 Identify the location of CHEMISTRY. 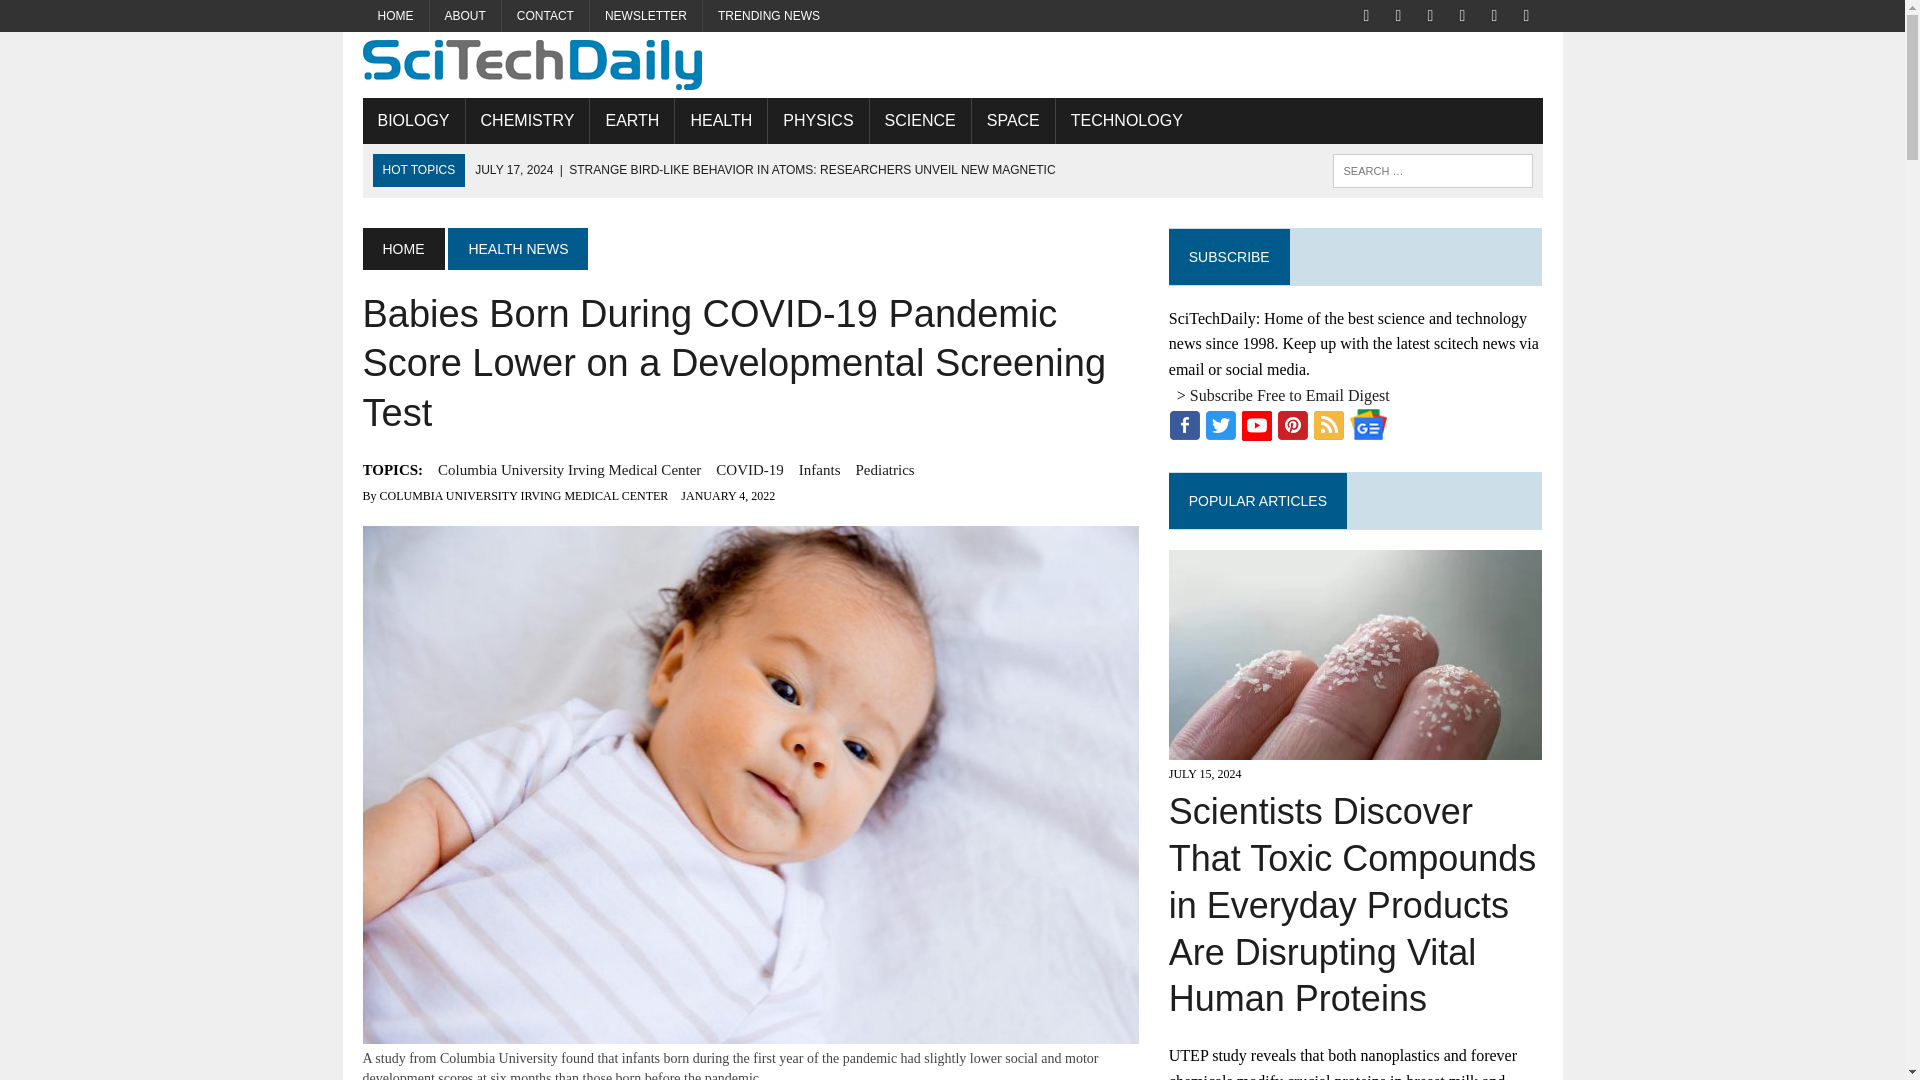
(528, 120).